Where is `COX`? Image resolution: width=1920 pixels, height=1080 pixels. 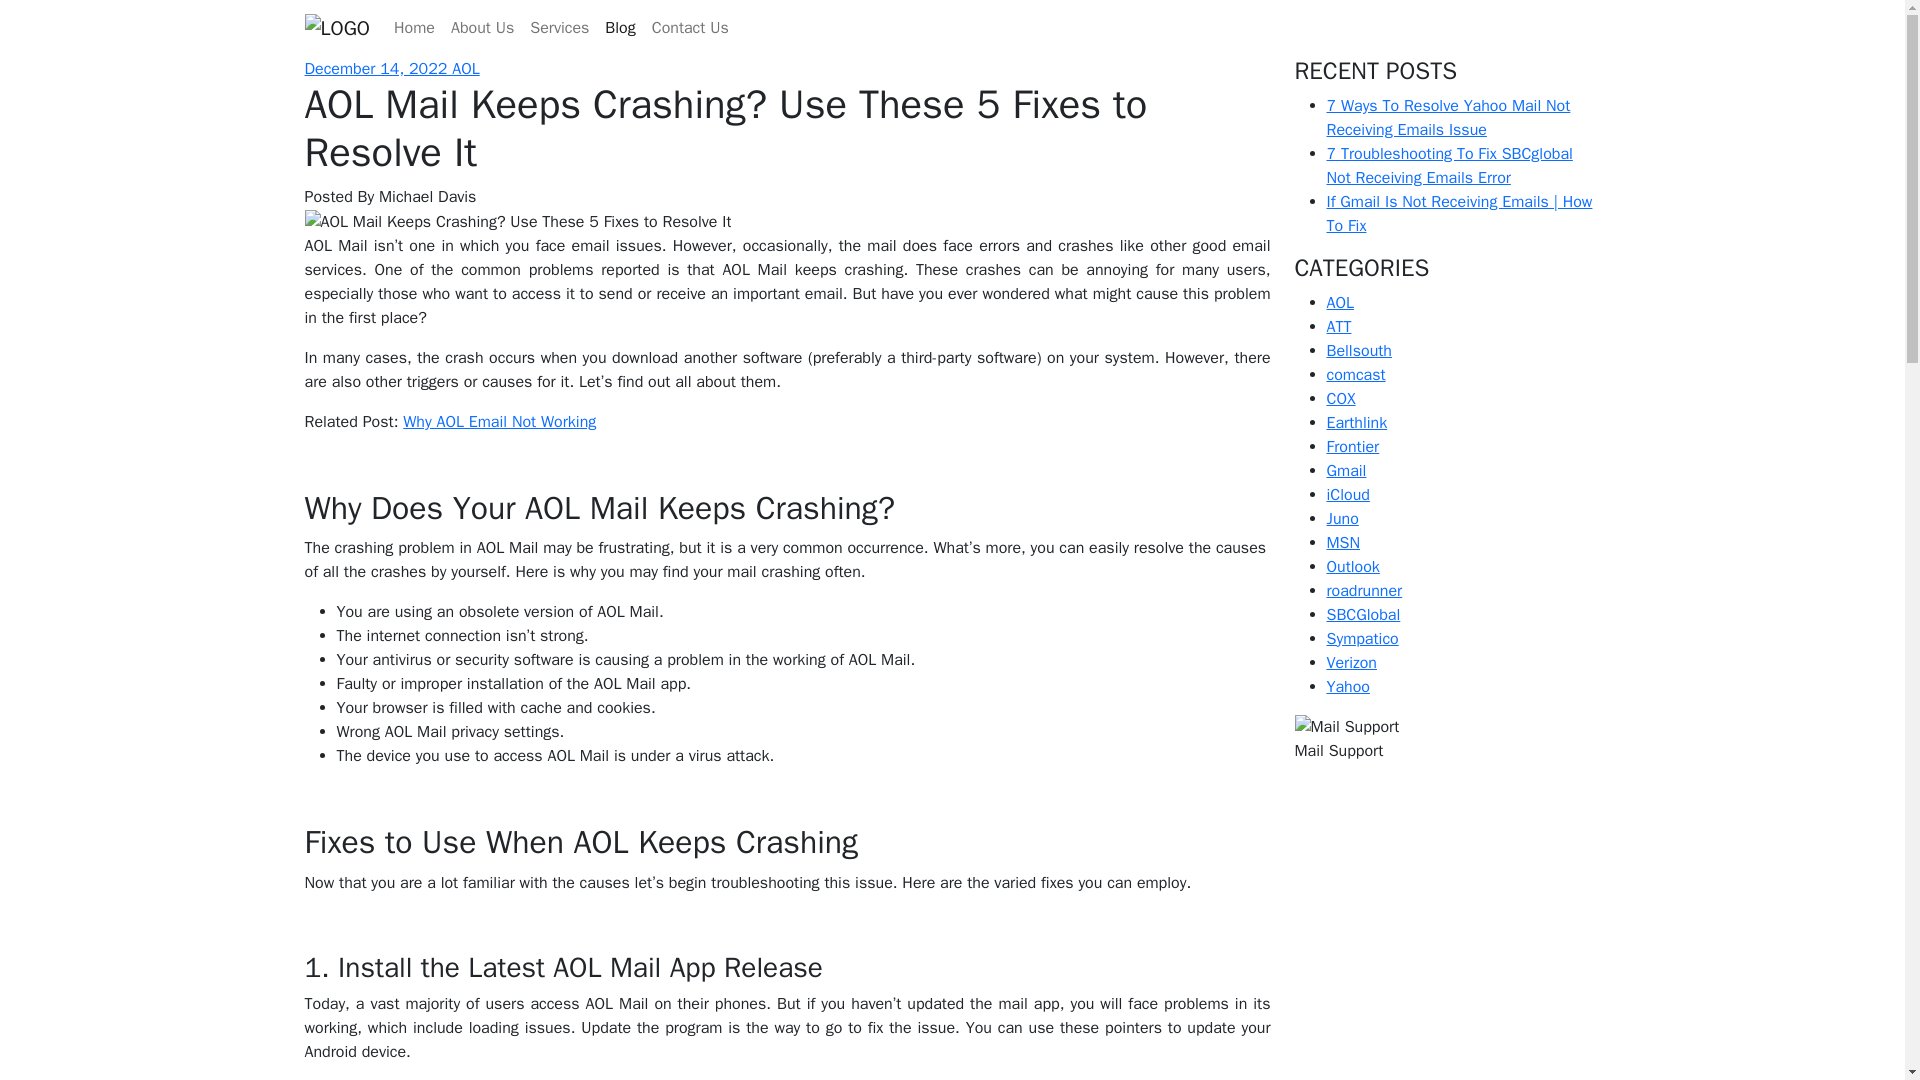 COX is located at coordinates (1340, 398).